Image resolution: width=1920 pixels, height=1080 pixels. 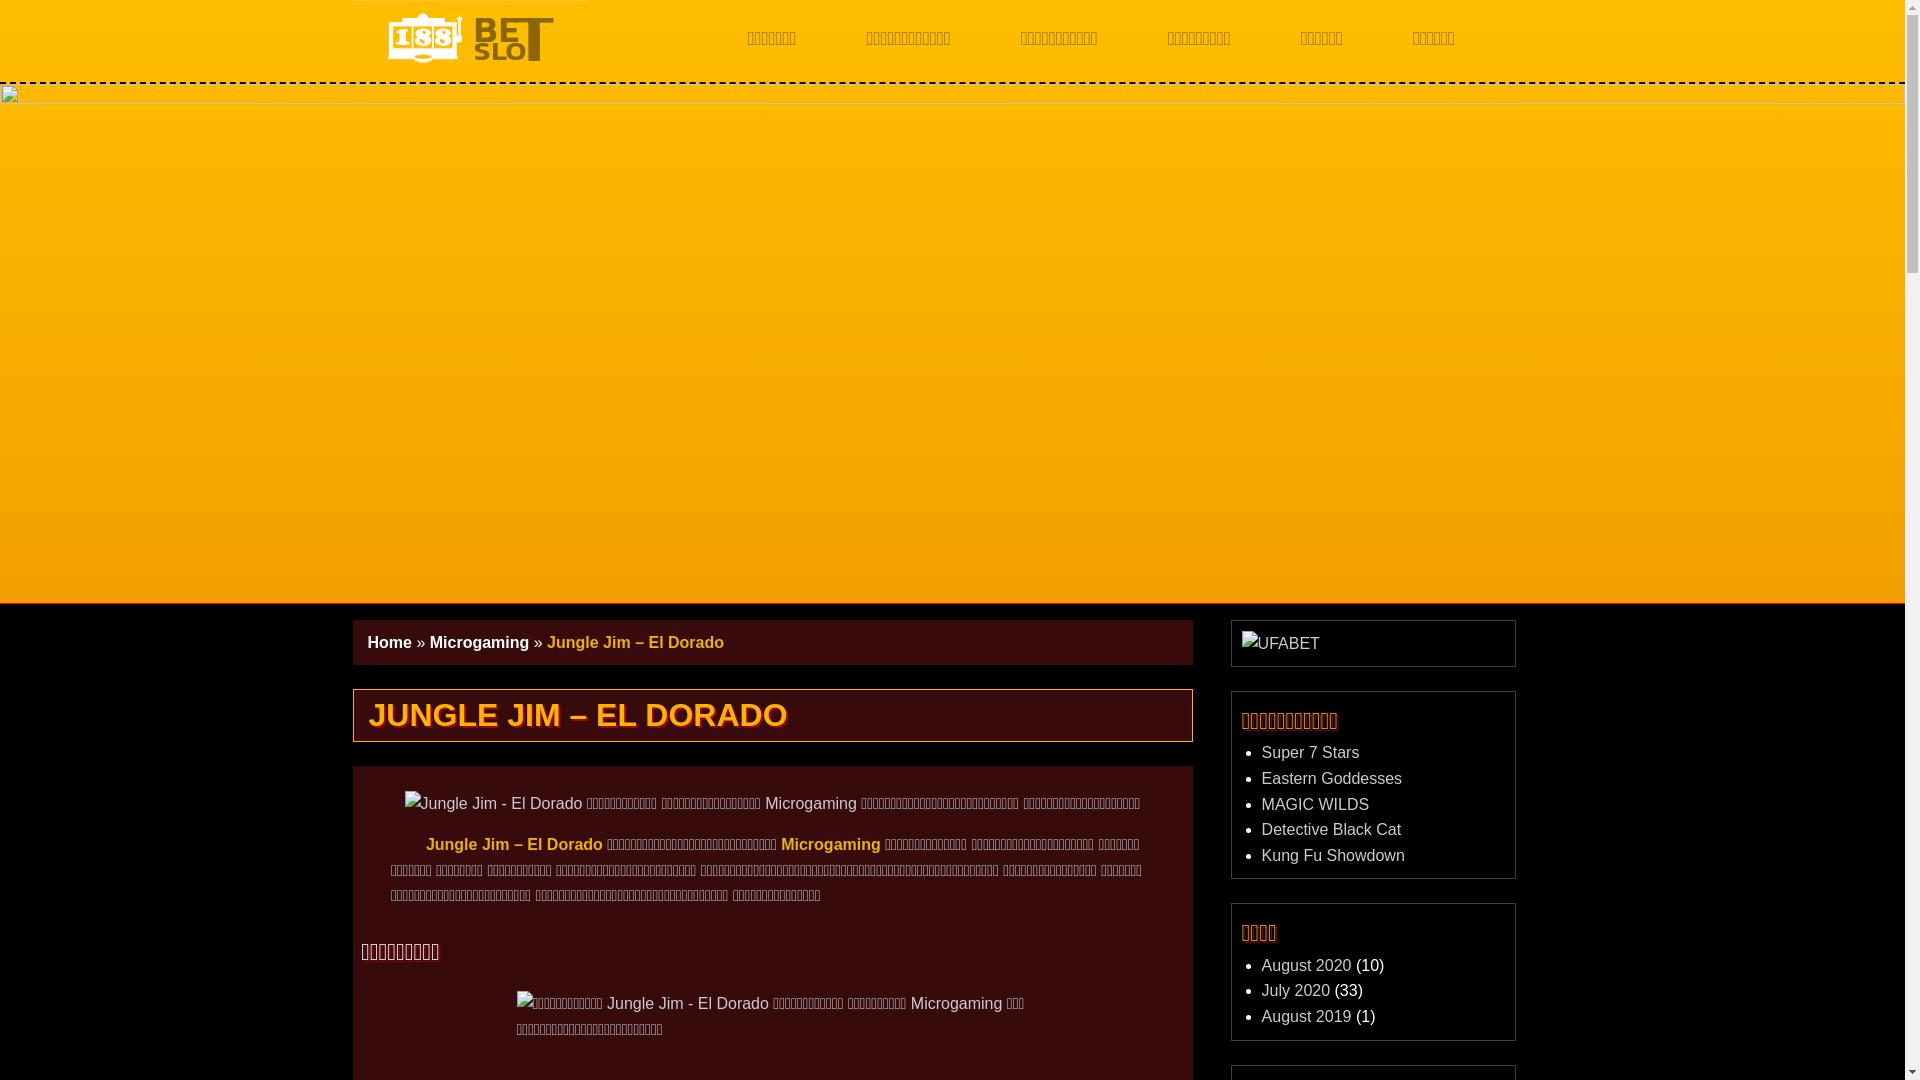 What do you see at coordinates (1307, 966) in the screenshot?
I see `August 2020` at bounding box center [1307, 966].